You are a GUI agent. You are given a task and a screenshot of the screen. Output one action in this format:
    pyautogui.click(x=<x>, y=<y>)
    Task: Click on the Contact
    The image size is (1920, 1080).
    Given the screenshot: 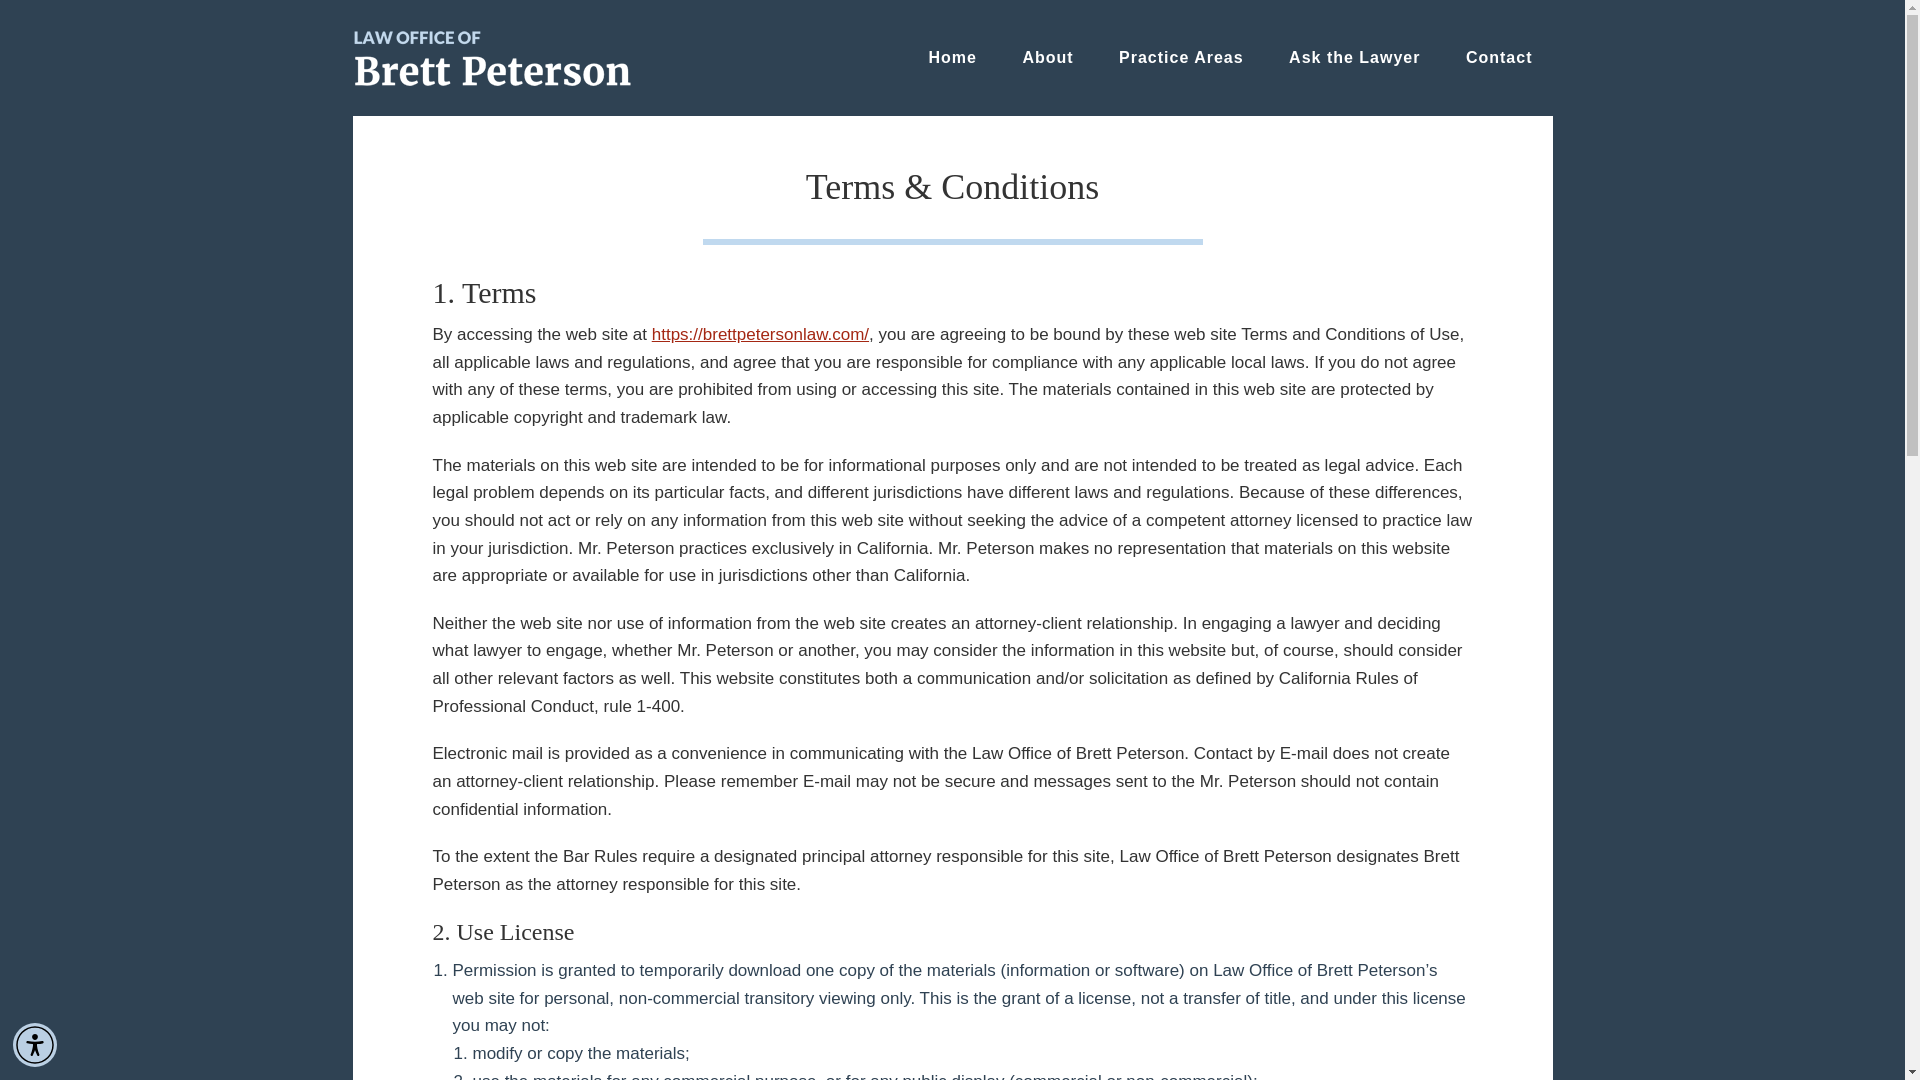 What is the action you would take?
    pyautogui.click(x=1499, y=58)
    